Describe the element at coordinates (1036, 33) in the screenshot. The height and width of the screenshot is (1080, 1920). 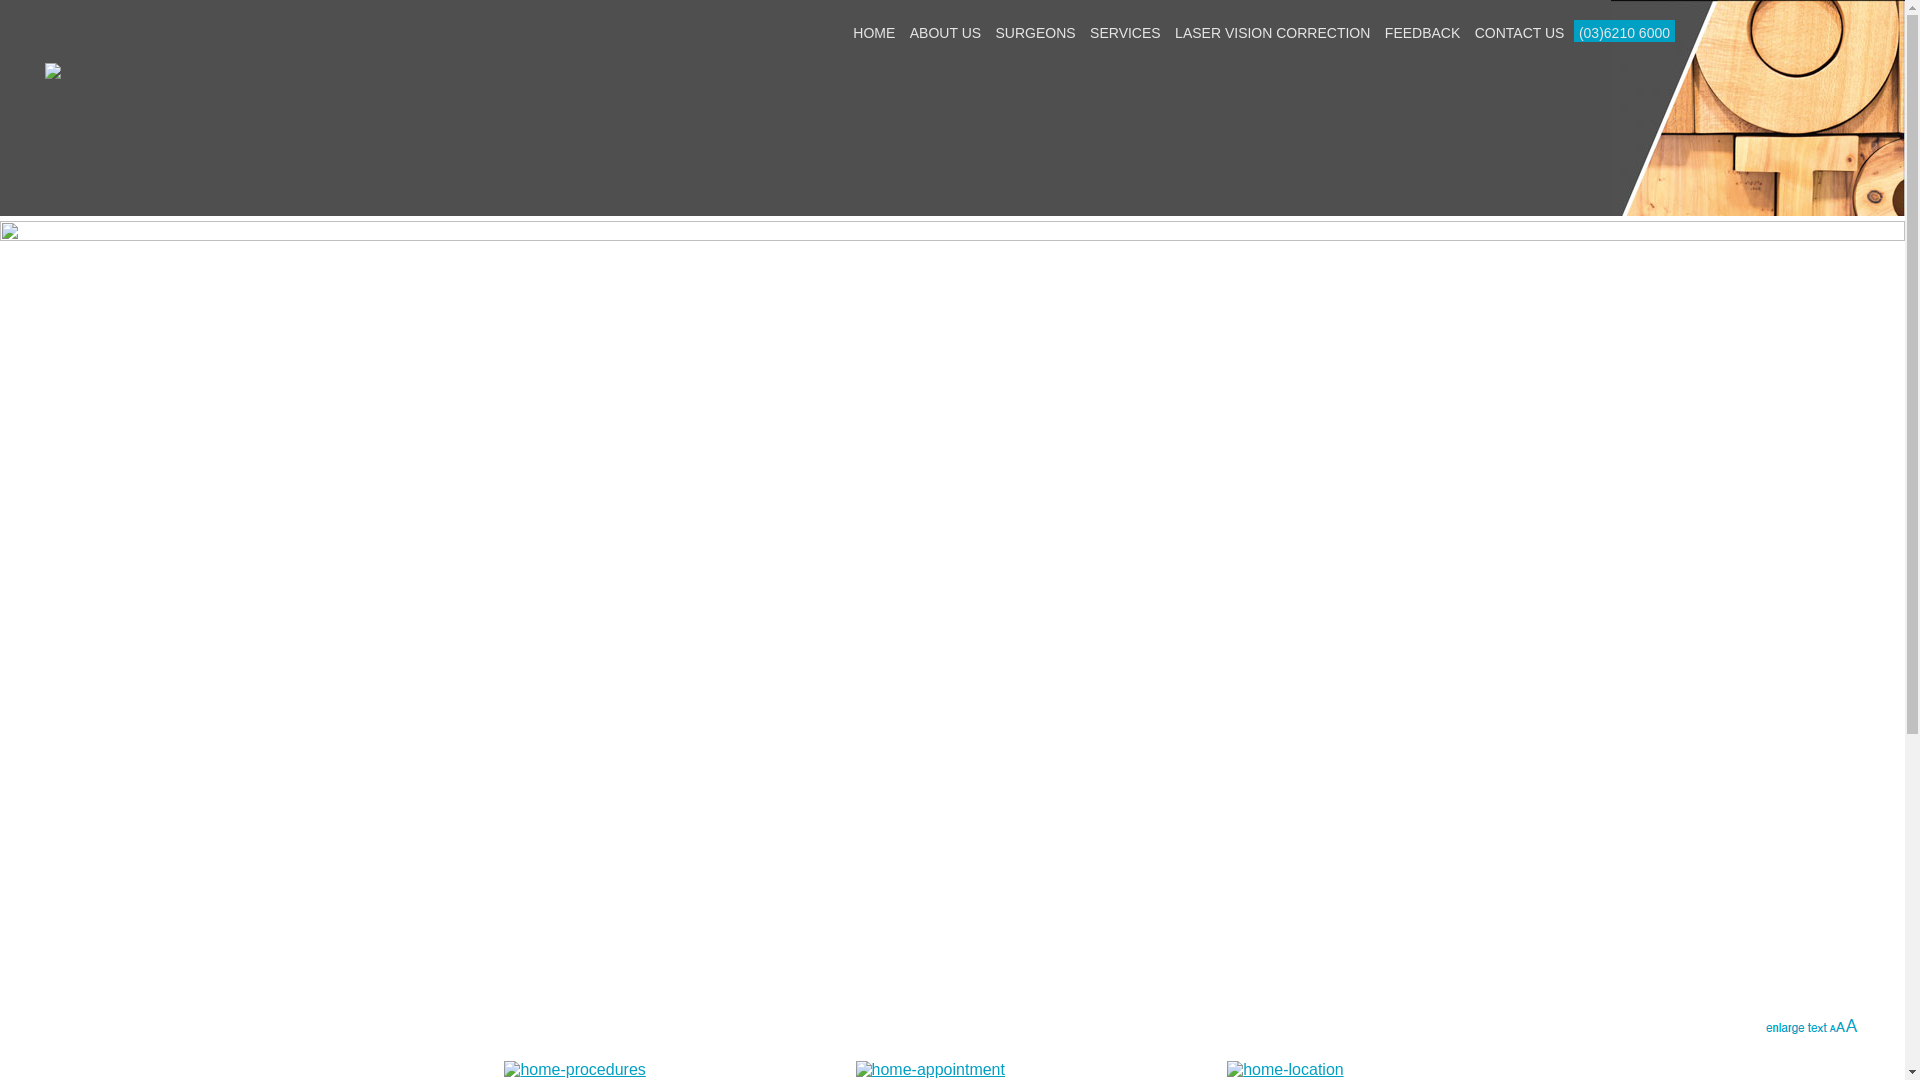
I see `SURGEONS` at that location.